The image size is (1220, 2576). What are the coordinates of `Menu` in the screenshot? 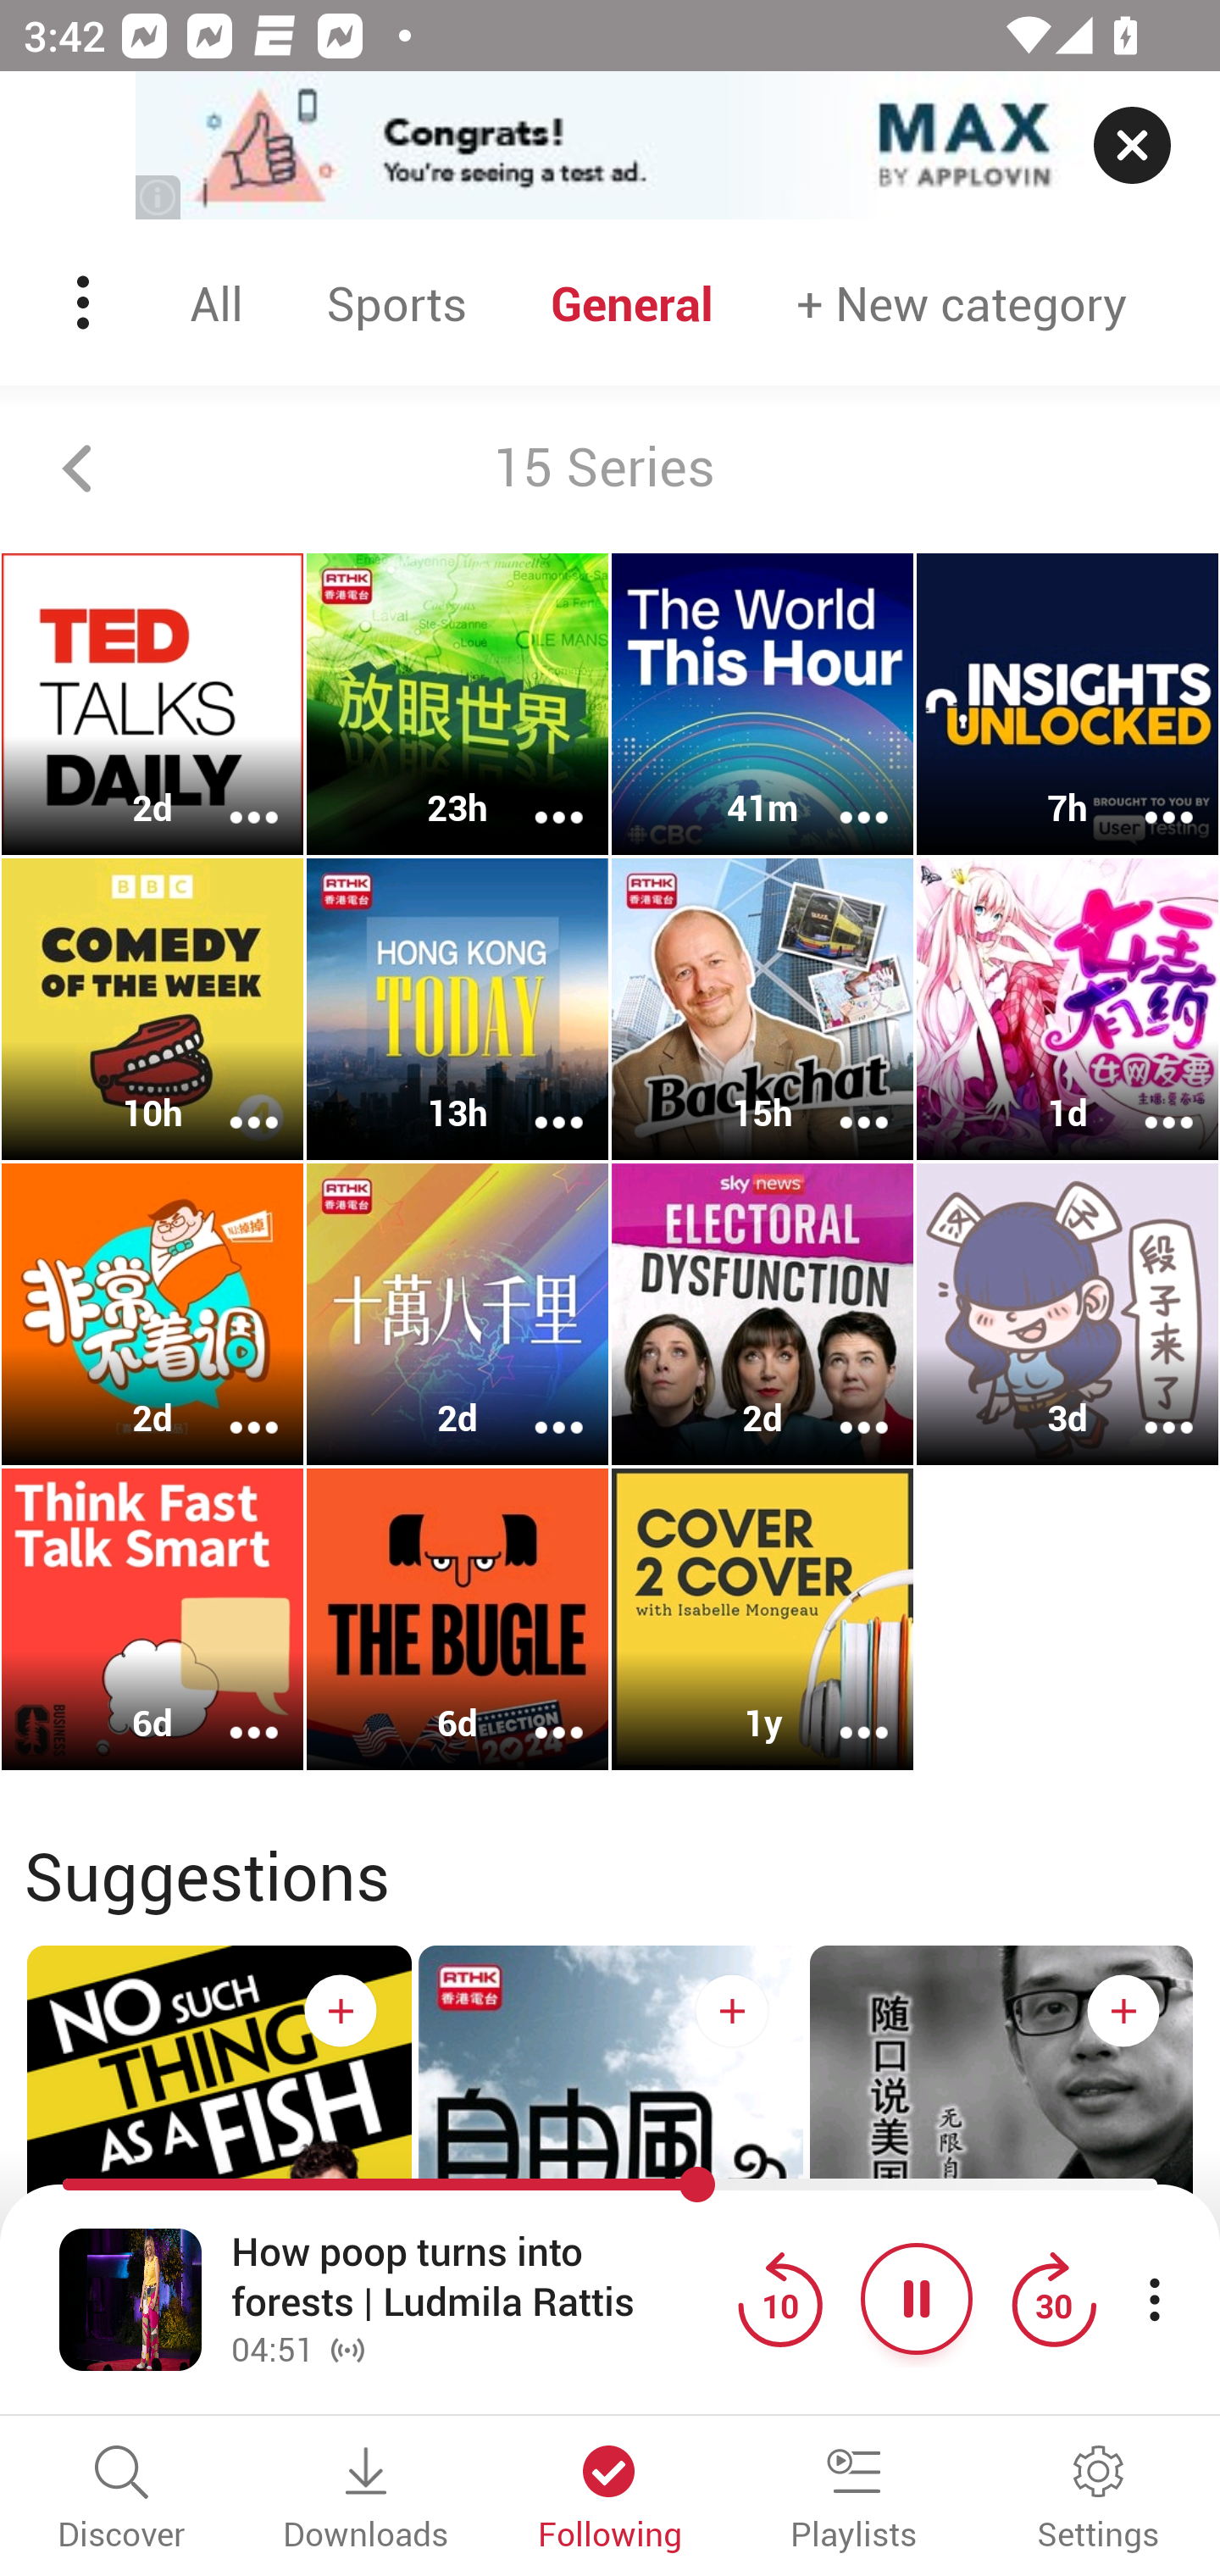 It's located at (86, 303).